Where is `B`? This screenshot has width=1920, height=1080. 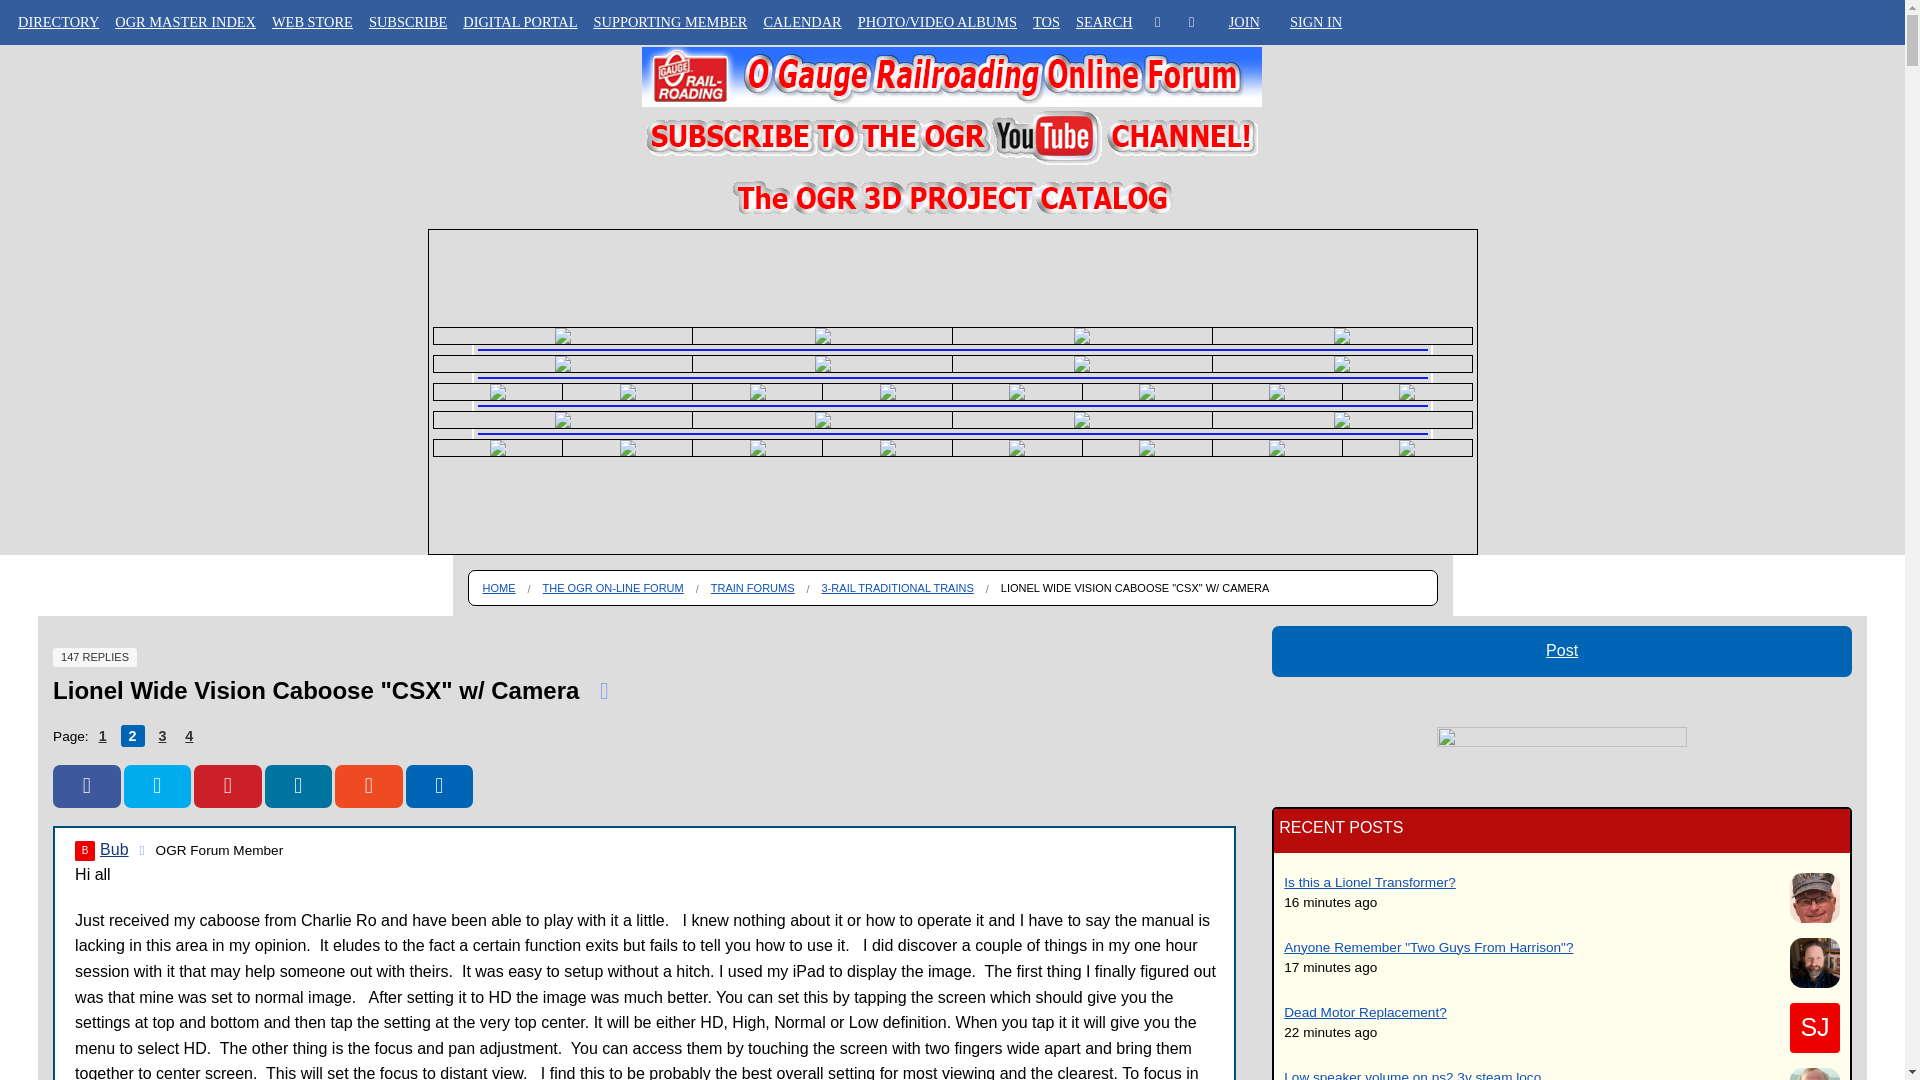 B is located at coordinates (84, 850).